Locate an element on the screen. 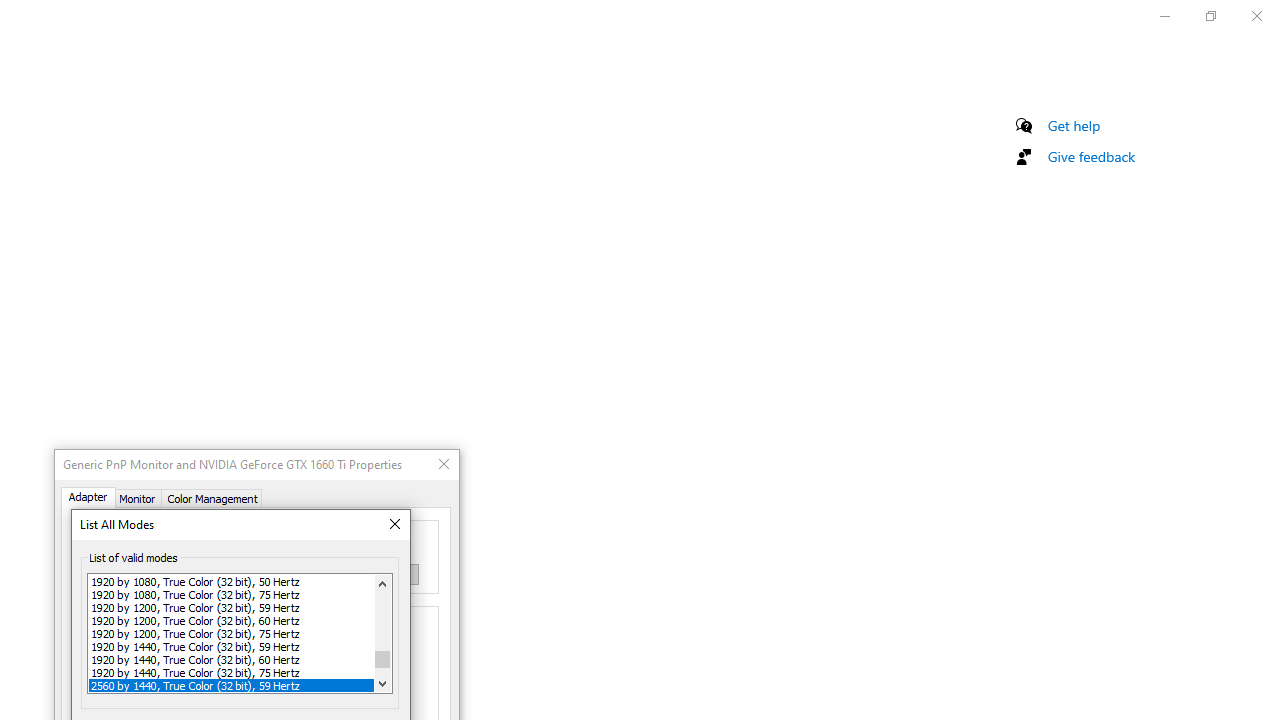 The width and height of the screenshot is (1280, 720). Page up is located at coordinates (382, 622).